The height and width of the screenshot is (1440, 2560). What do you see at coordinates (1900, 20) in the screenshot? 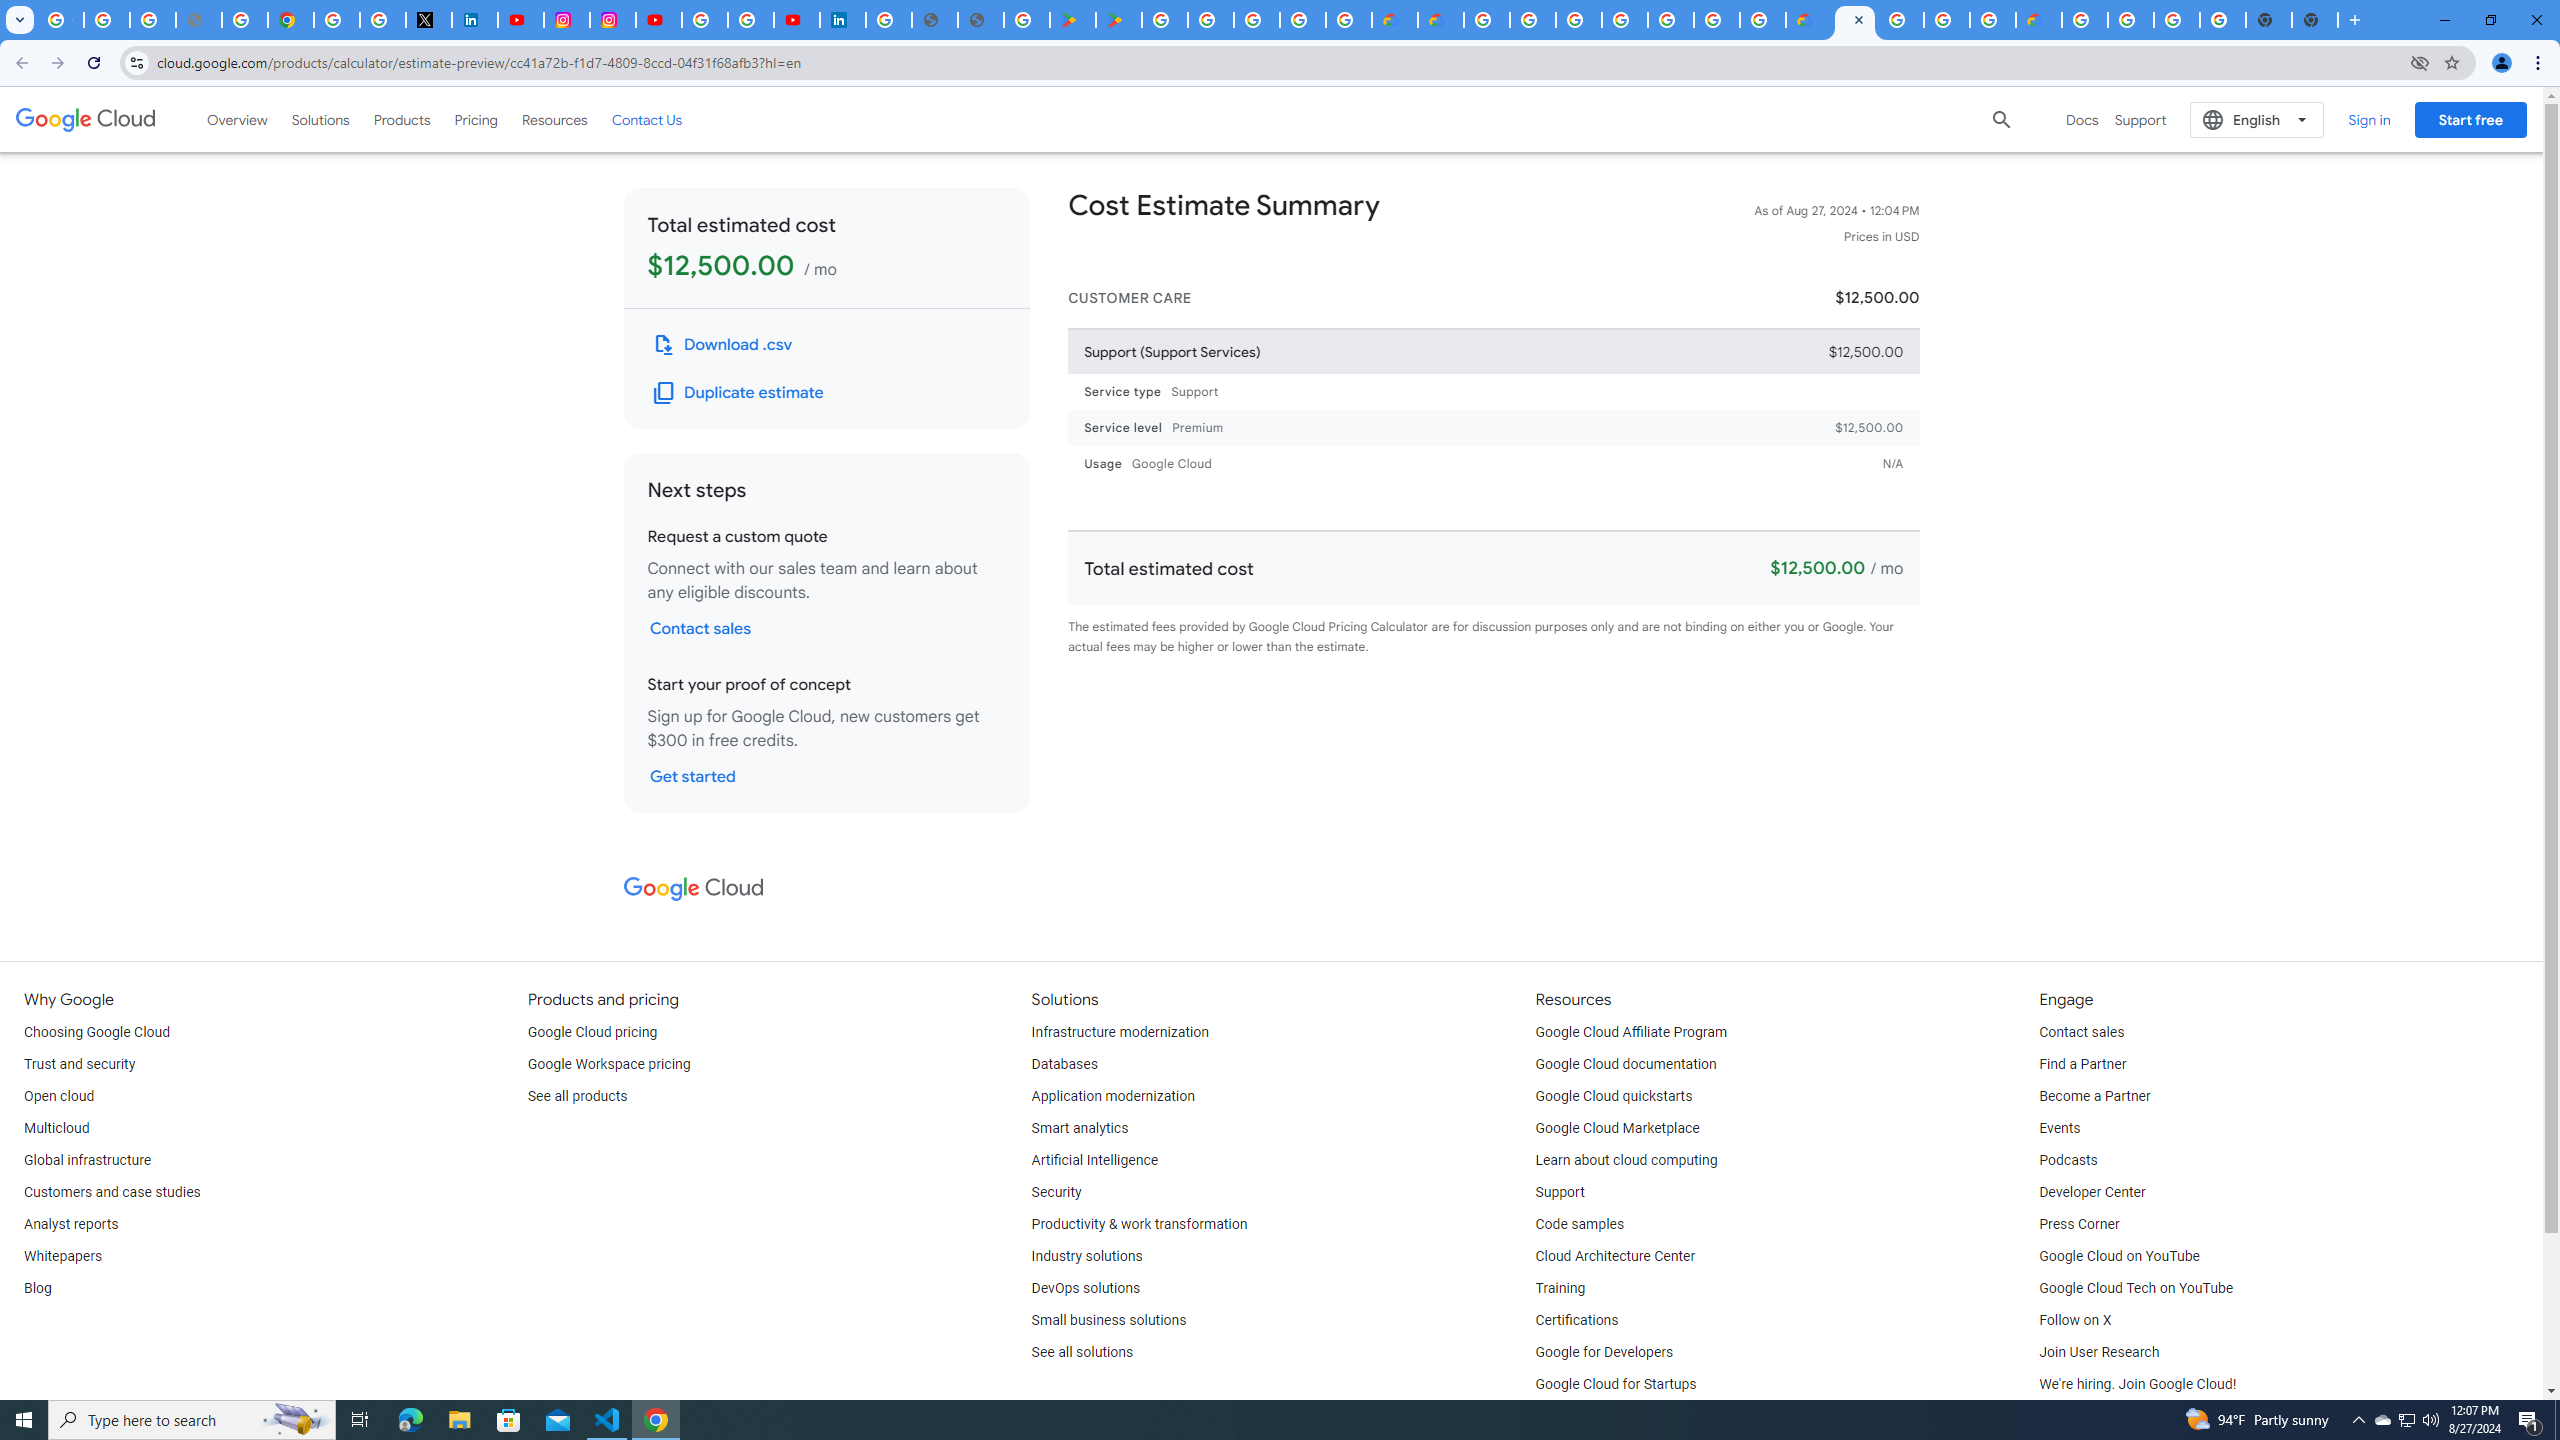
I see `Google Cloud Platform` at bounding box center [1900, 20].